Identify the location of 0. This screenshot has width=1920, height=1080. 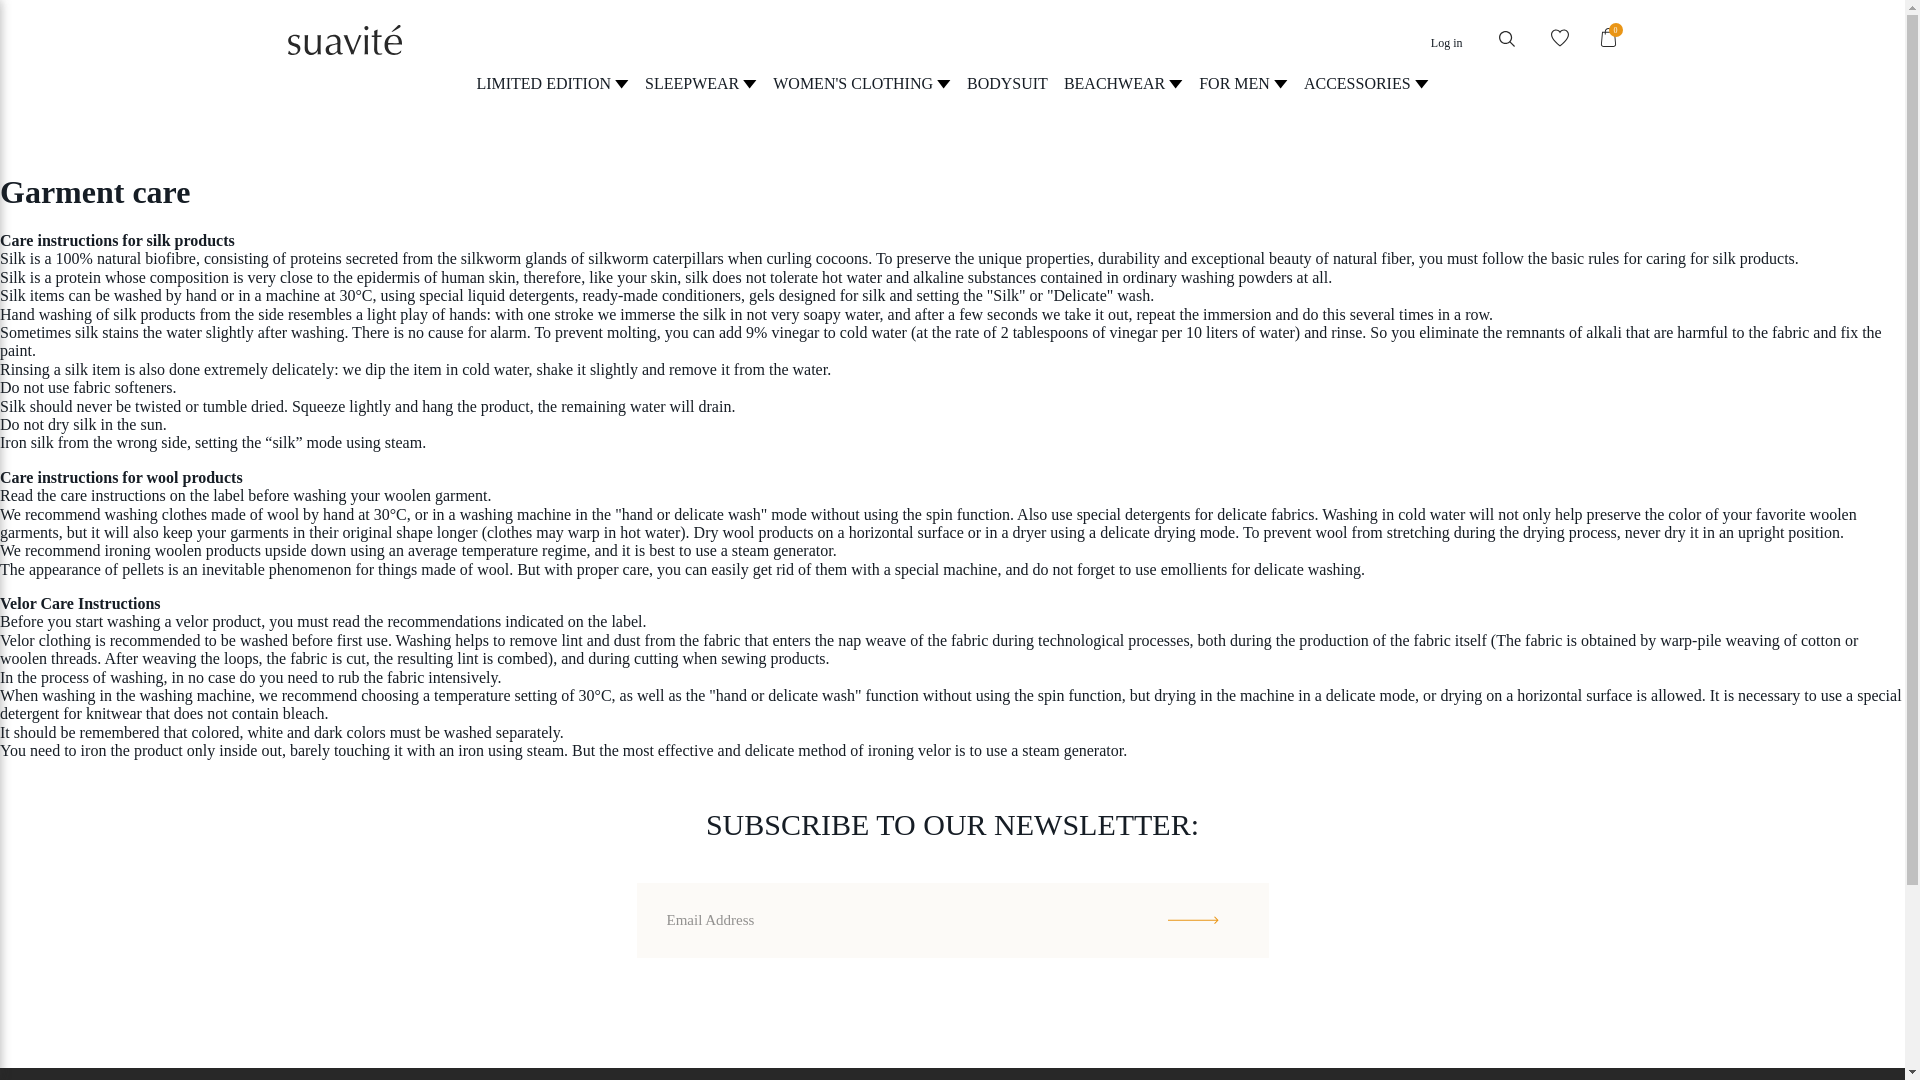
(1606, 38).